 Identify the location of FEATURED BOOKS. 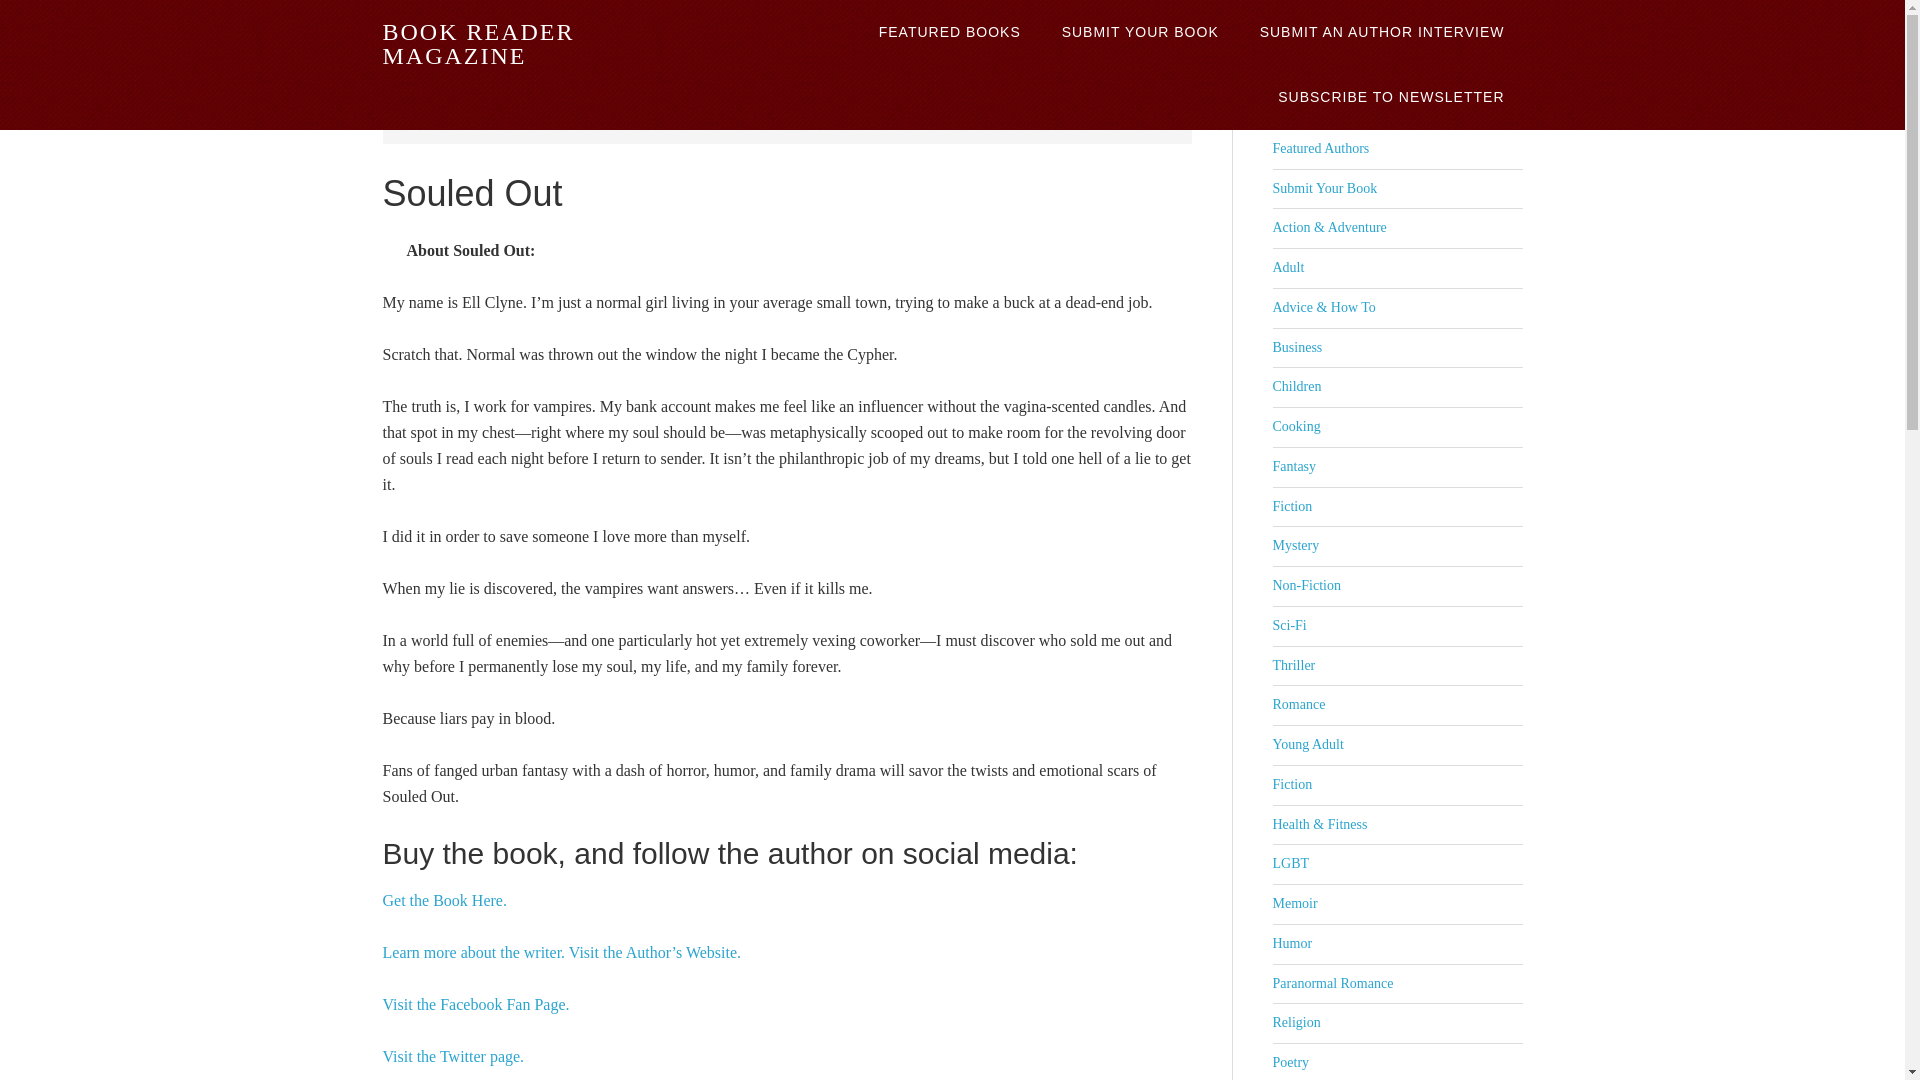
(949, 32).